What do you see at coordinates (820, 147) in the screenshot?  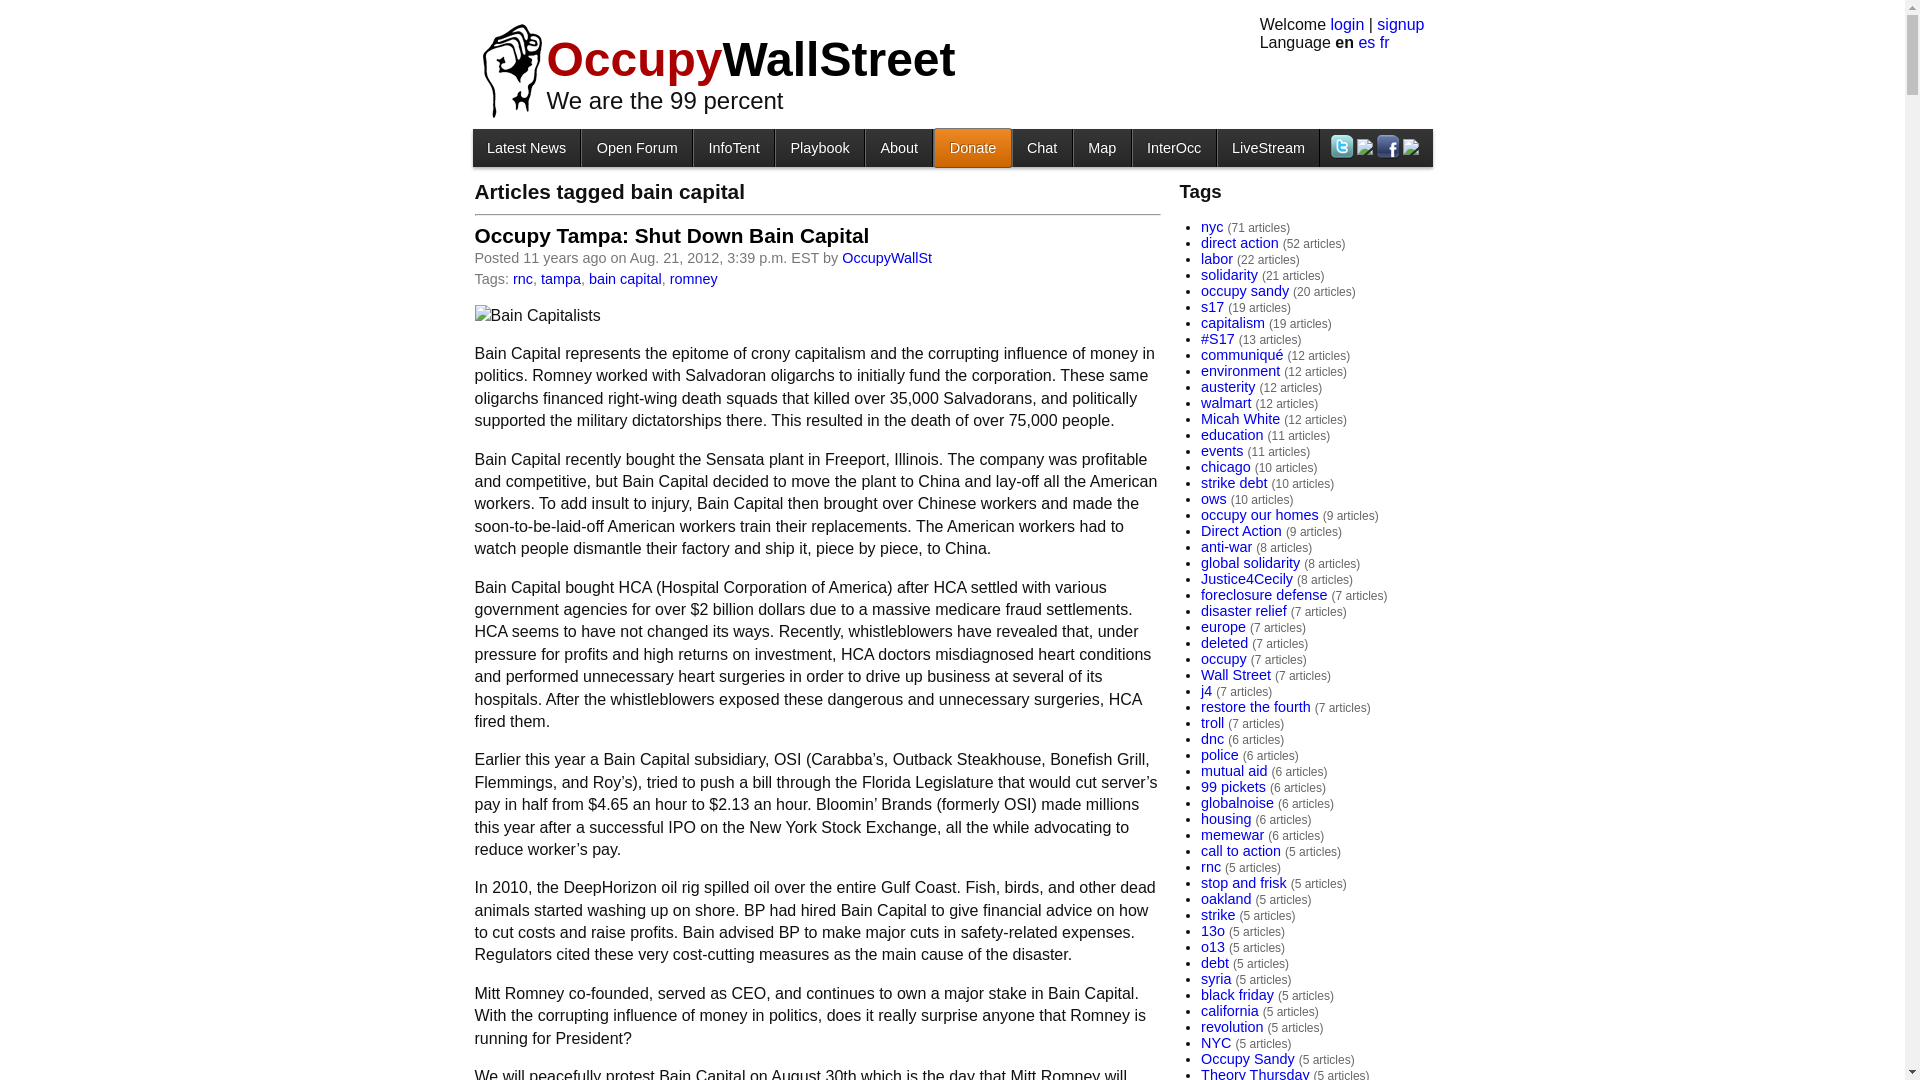 I see `Playbook` at bounding box center [820, 147].